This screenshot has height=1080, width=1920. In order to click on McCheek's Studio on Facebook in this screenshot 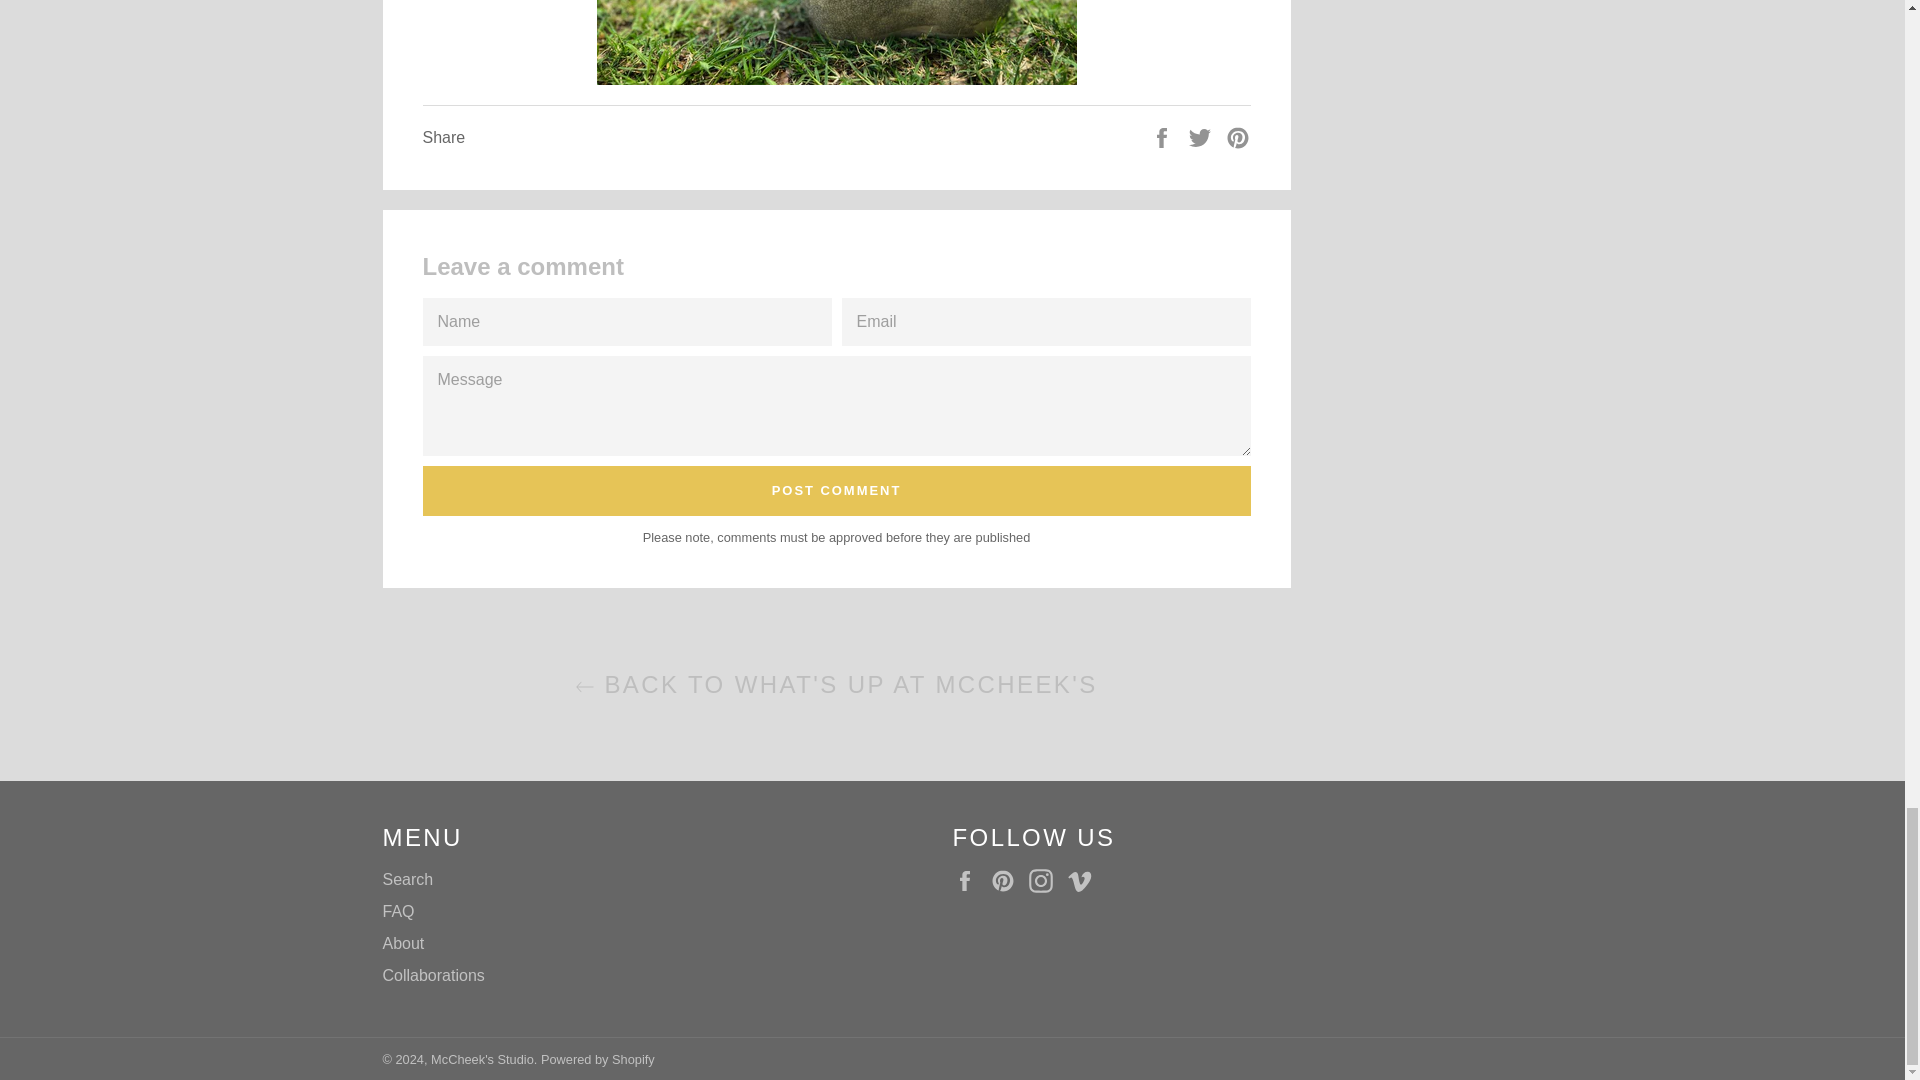, I will do `click(969, 881)`.